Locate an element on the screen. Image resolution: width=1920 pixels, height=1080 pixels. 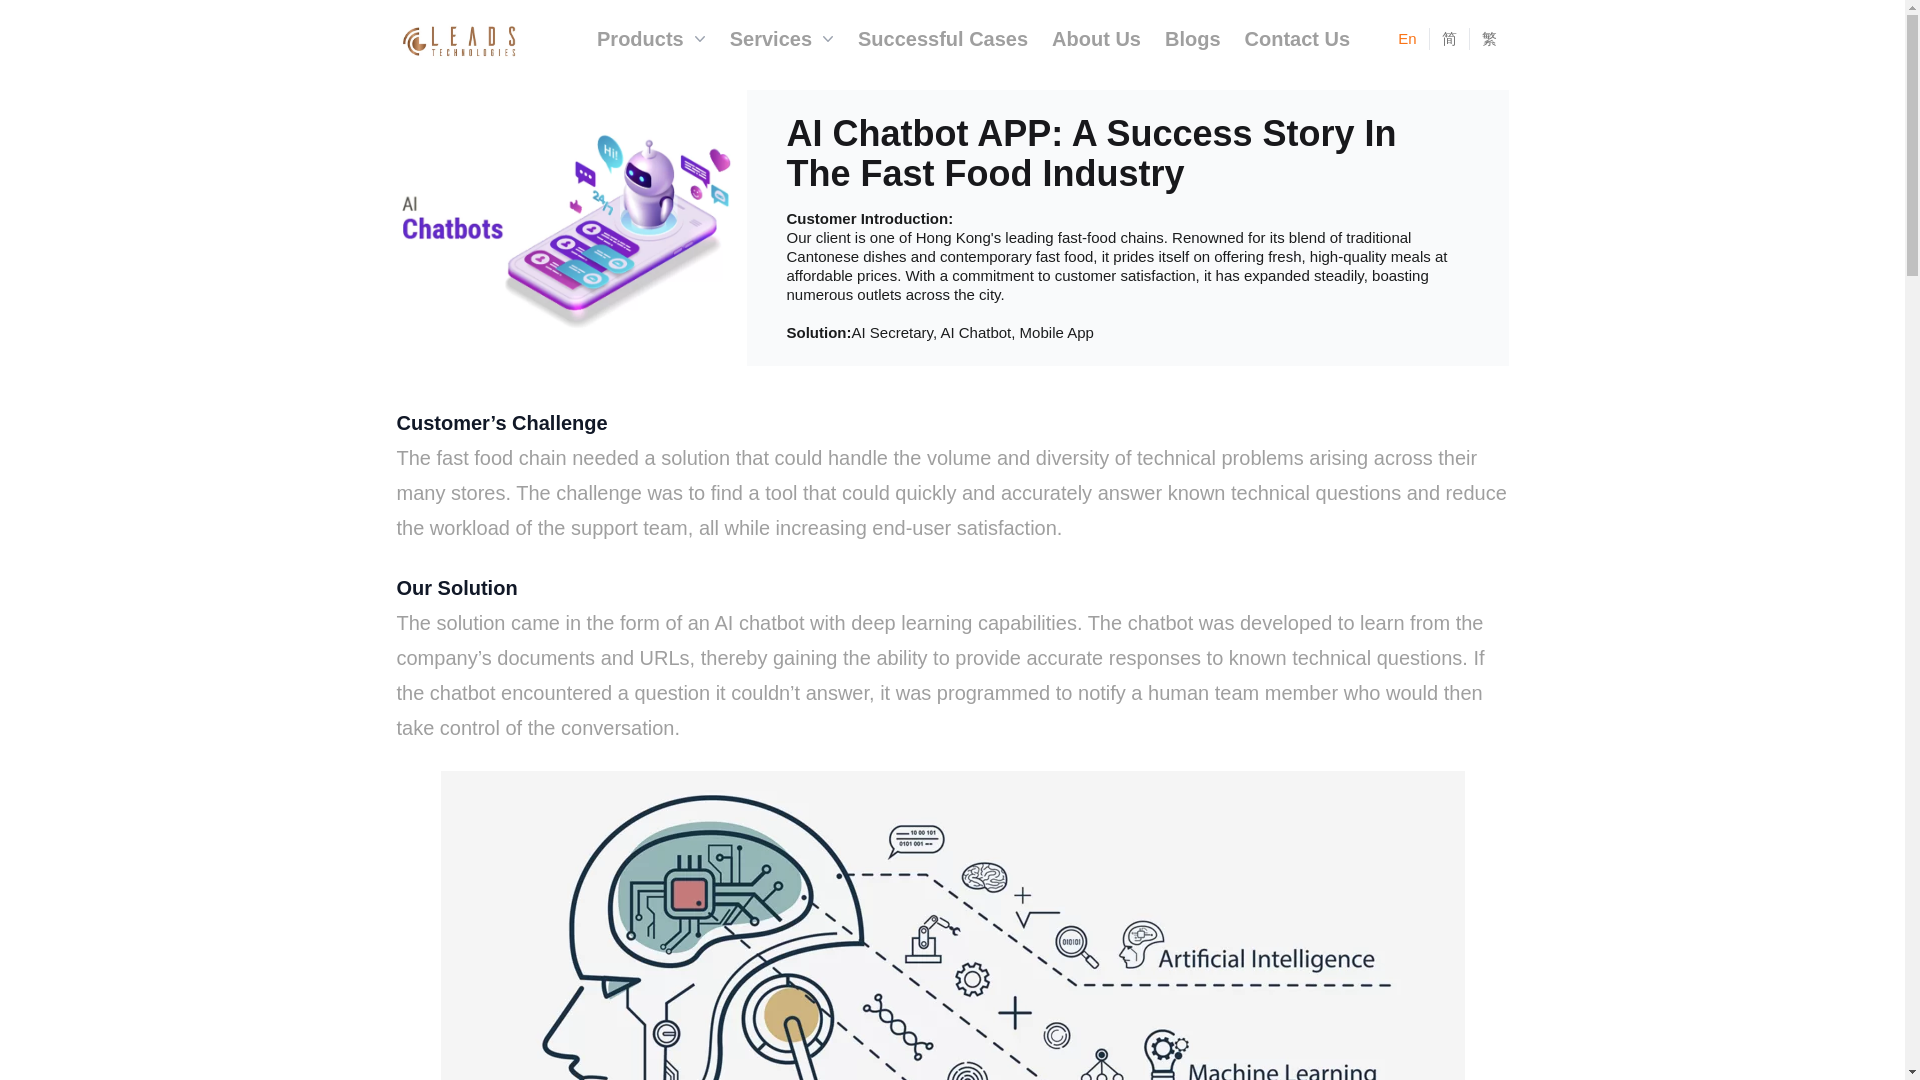
Successful Cases is located at coordinates (943, 38).